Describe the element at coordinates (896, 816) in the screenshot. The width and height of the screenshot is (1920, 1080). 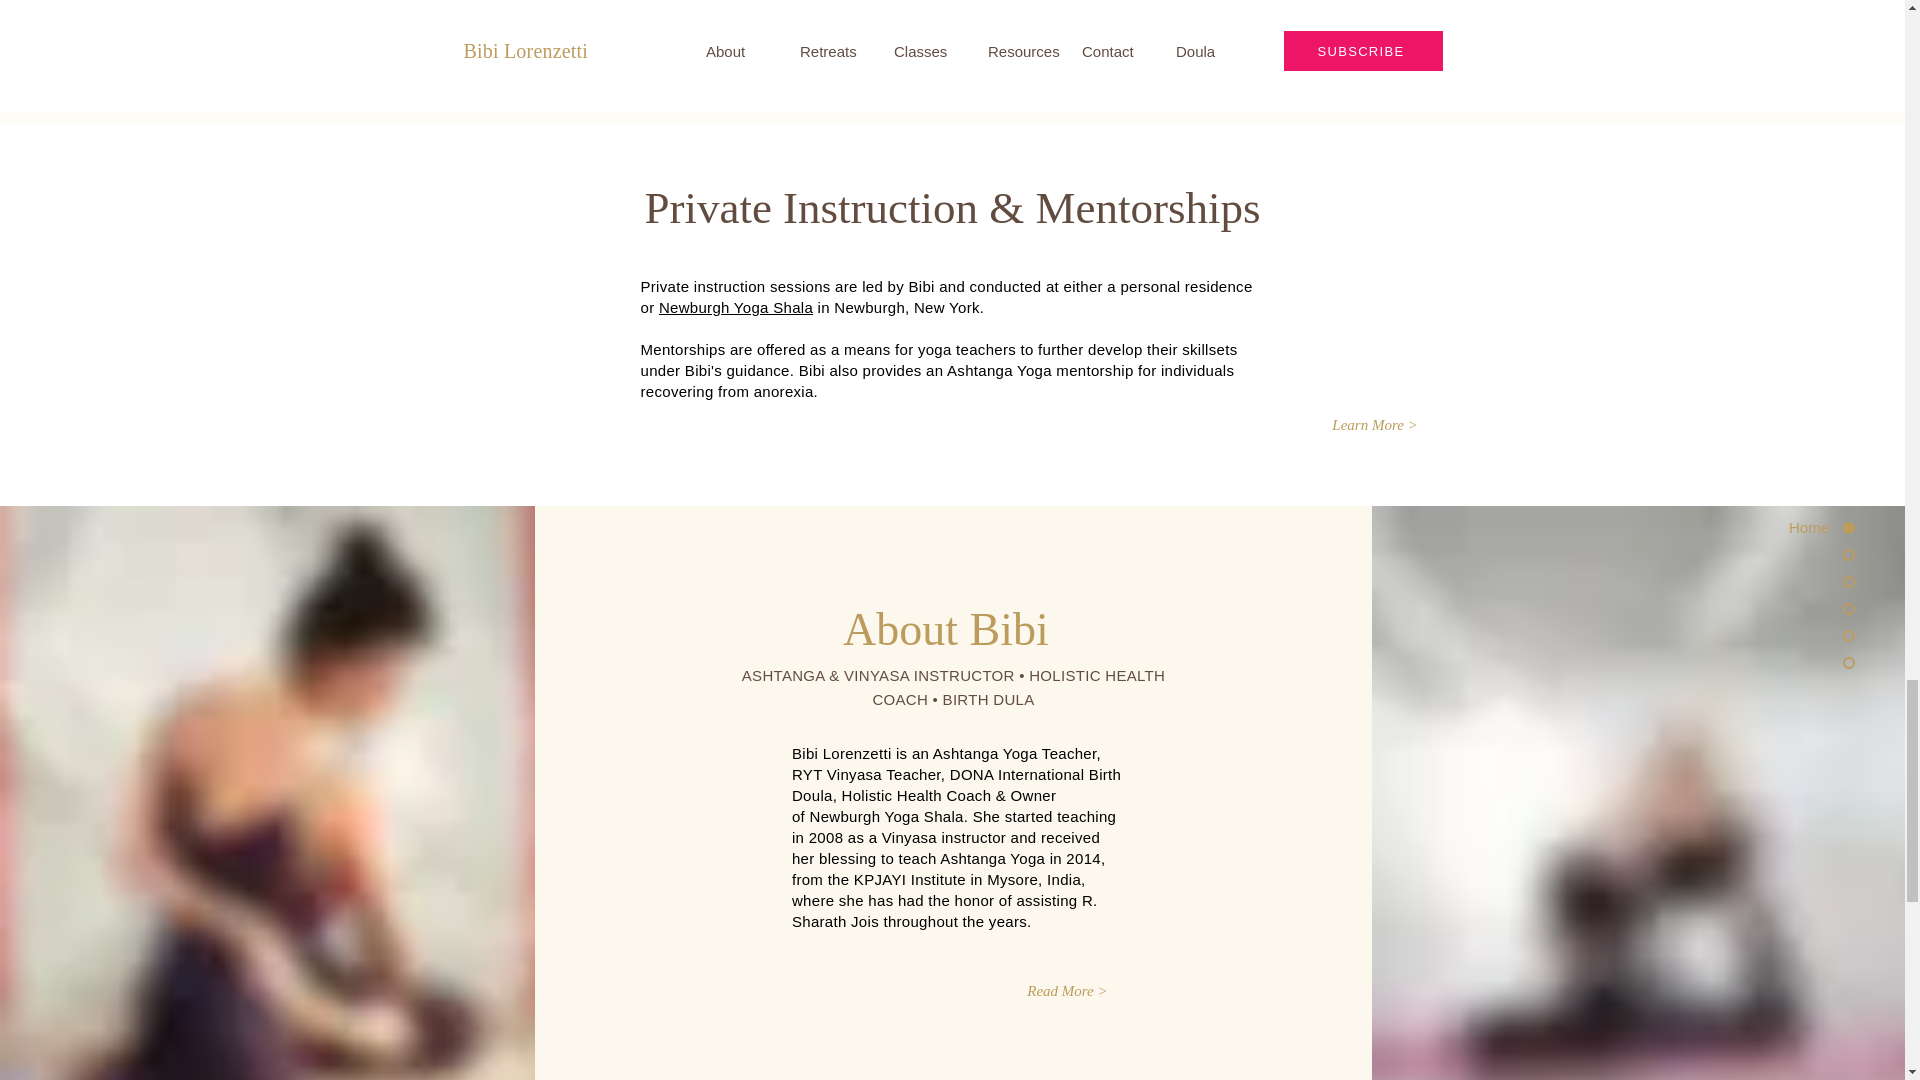
I see `Newburgh Yoga Shala. S` at that location.